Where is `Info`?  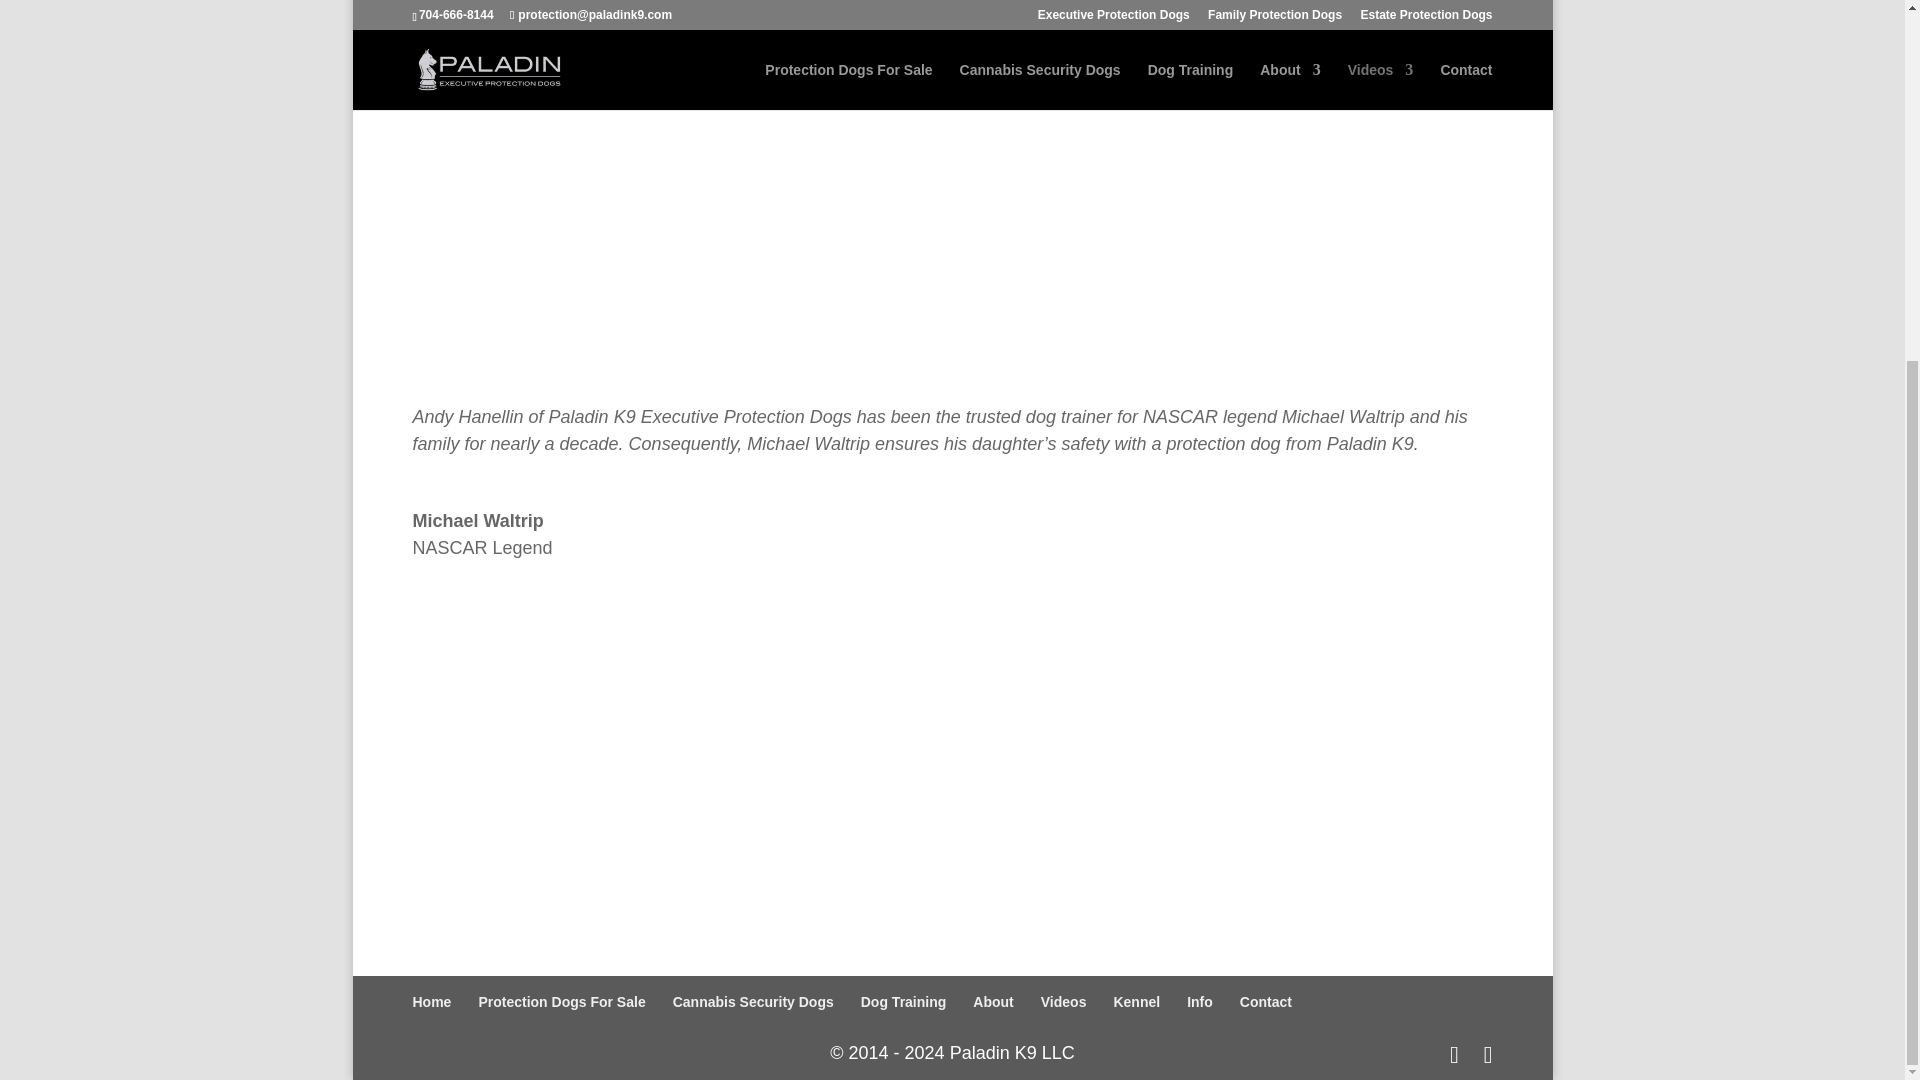
Info is located at coordinates (1200, 1001).